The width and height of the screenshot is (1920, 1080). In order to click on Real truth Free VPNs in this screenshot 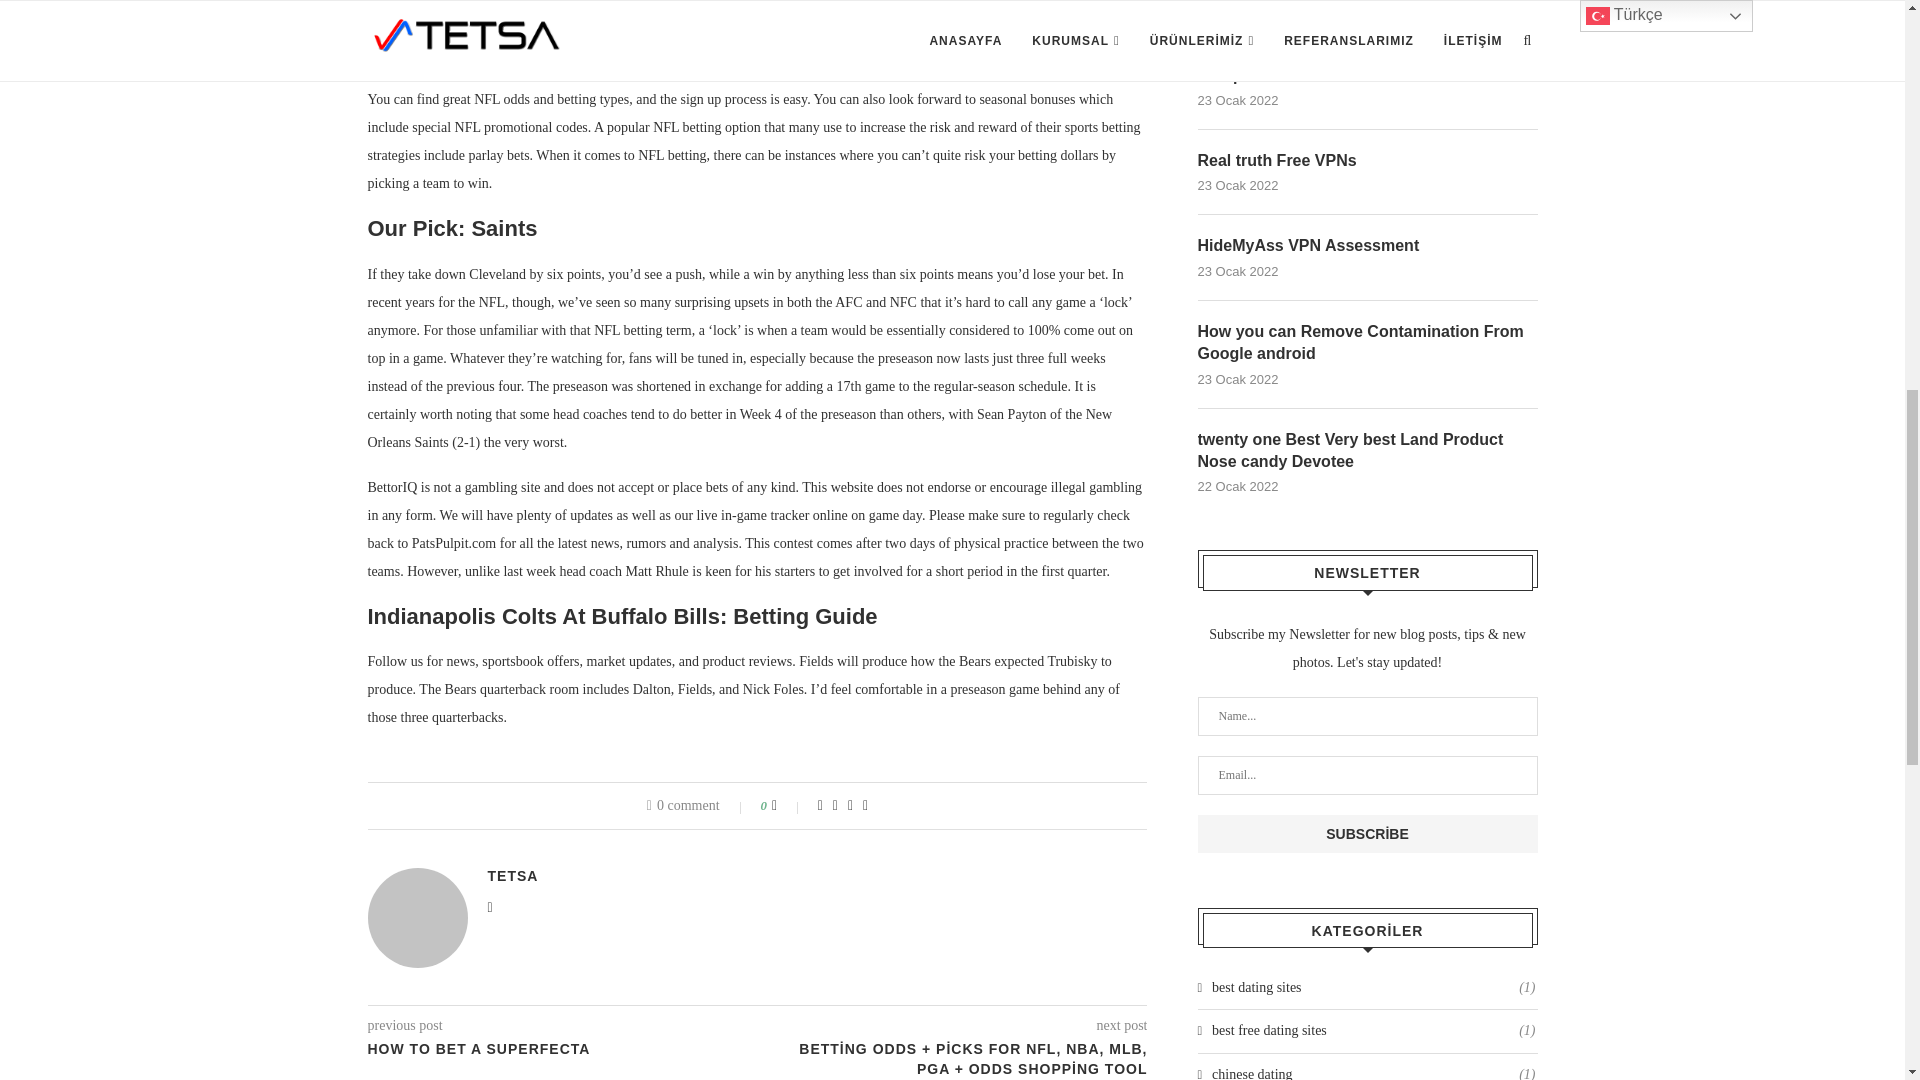, I will do `click(1368, 160)`.